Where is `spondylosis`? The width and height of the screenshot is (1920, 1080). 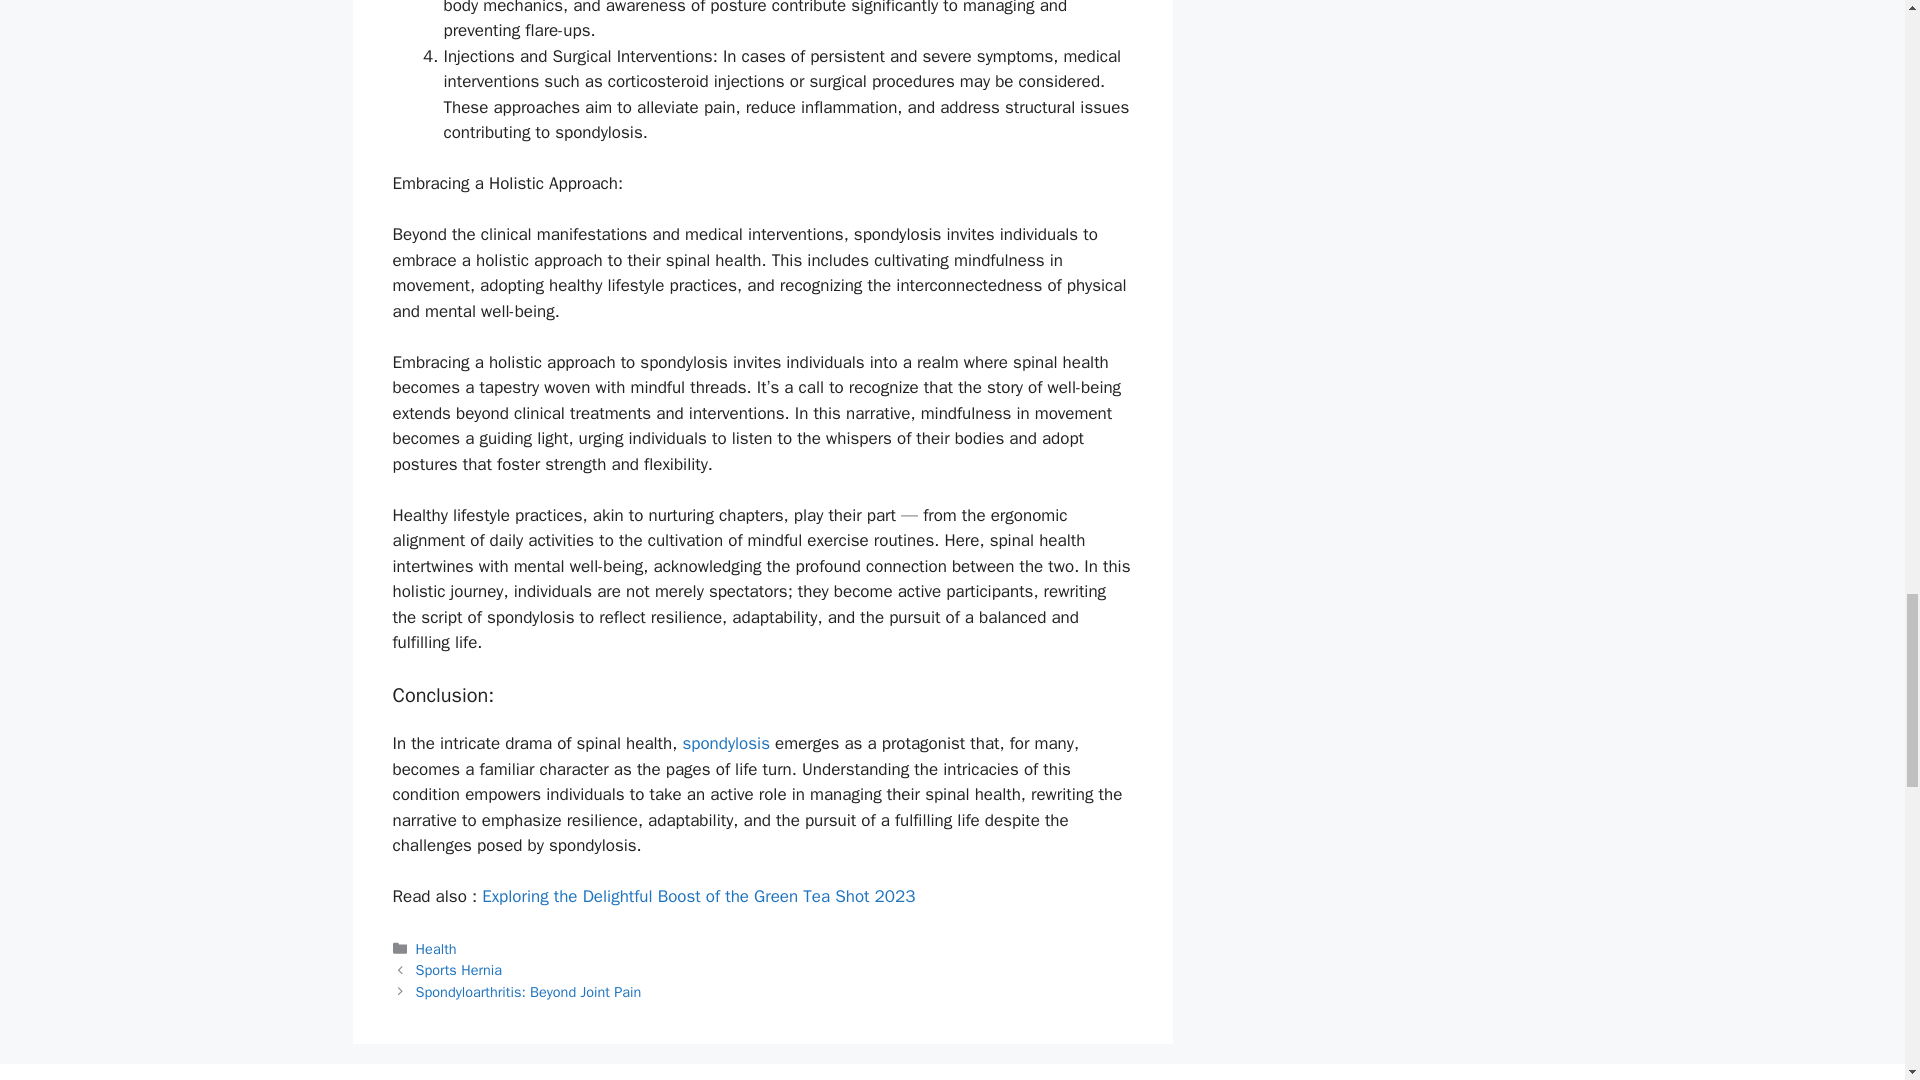 spondylosis is located at coordinates (725, 743).